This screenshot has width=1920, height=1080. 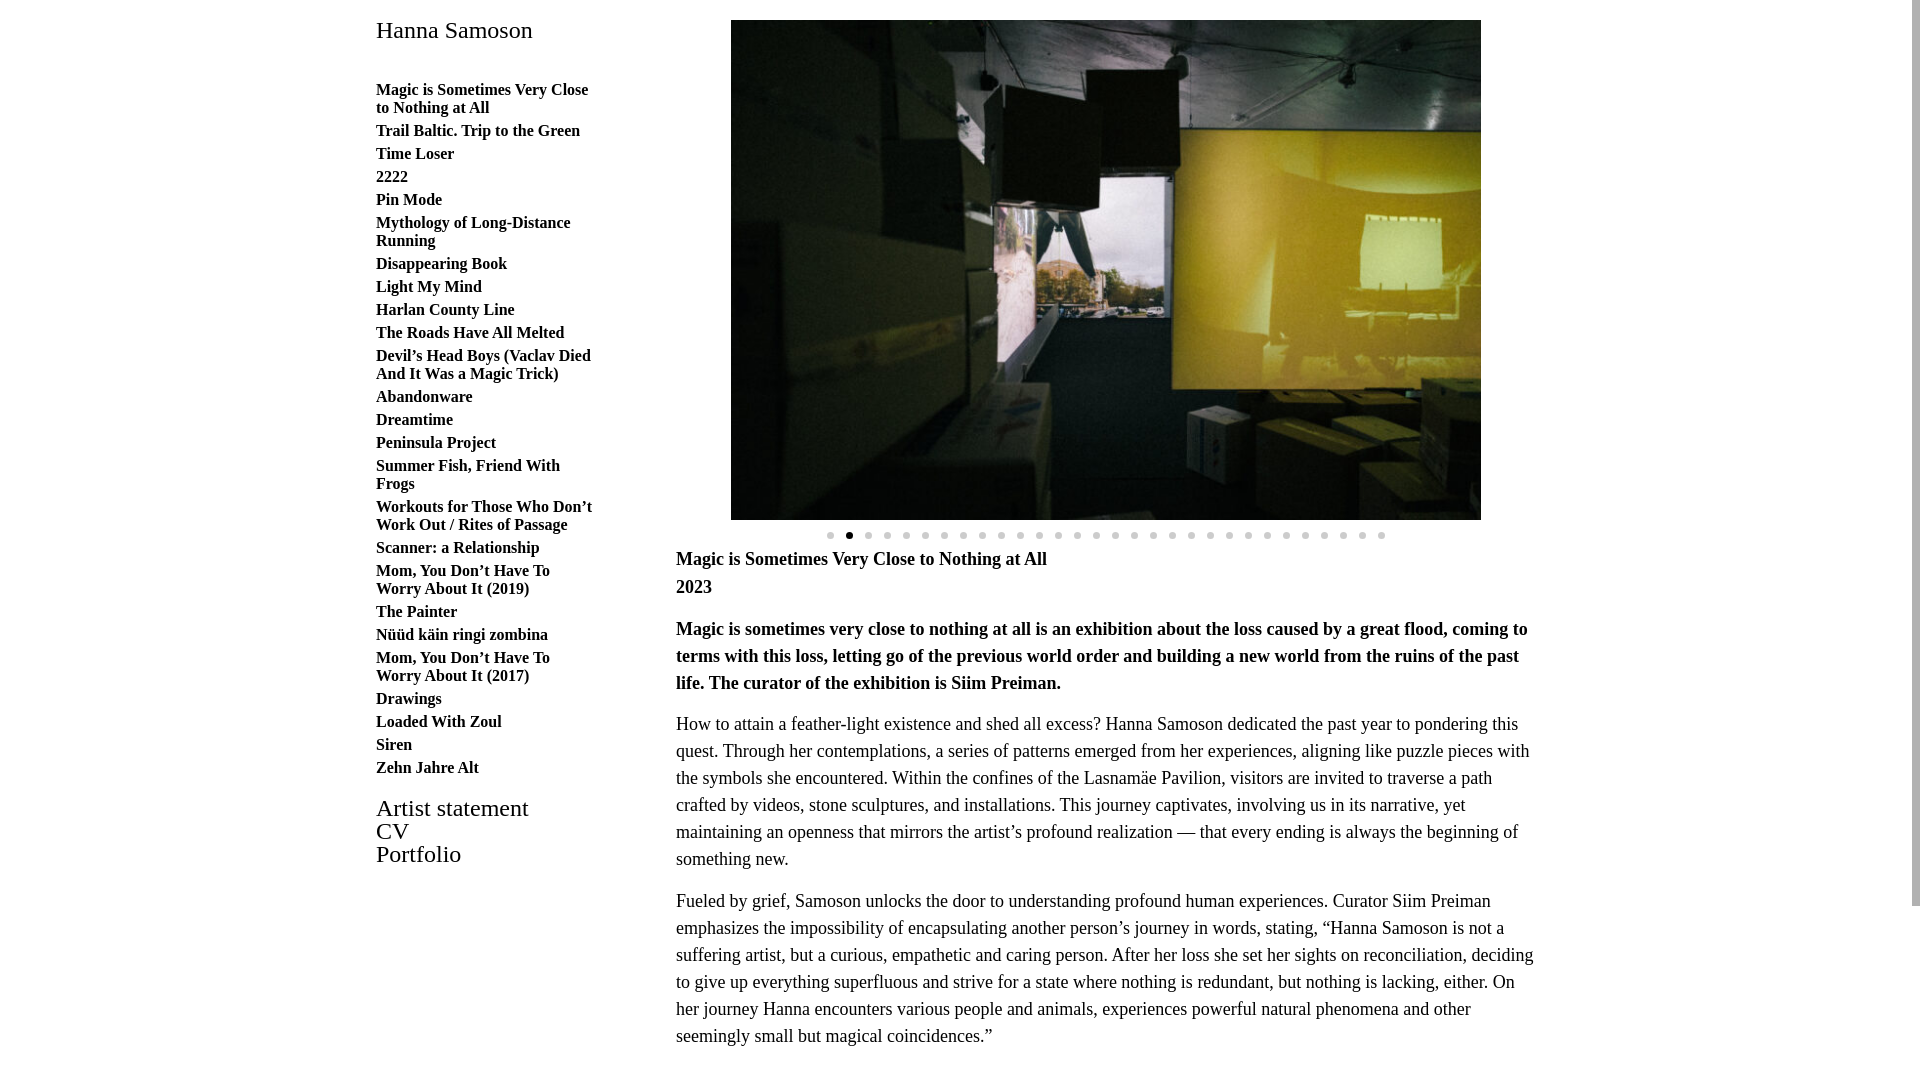 I want to click on Abandonware, so click(x=424, y=396).